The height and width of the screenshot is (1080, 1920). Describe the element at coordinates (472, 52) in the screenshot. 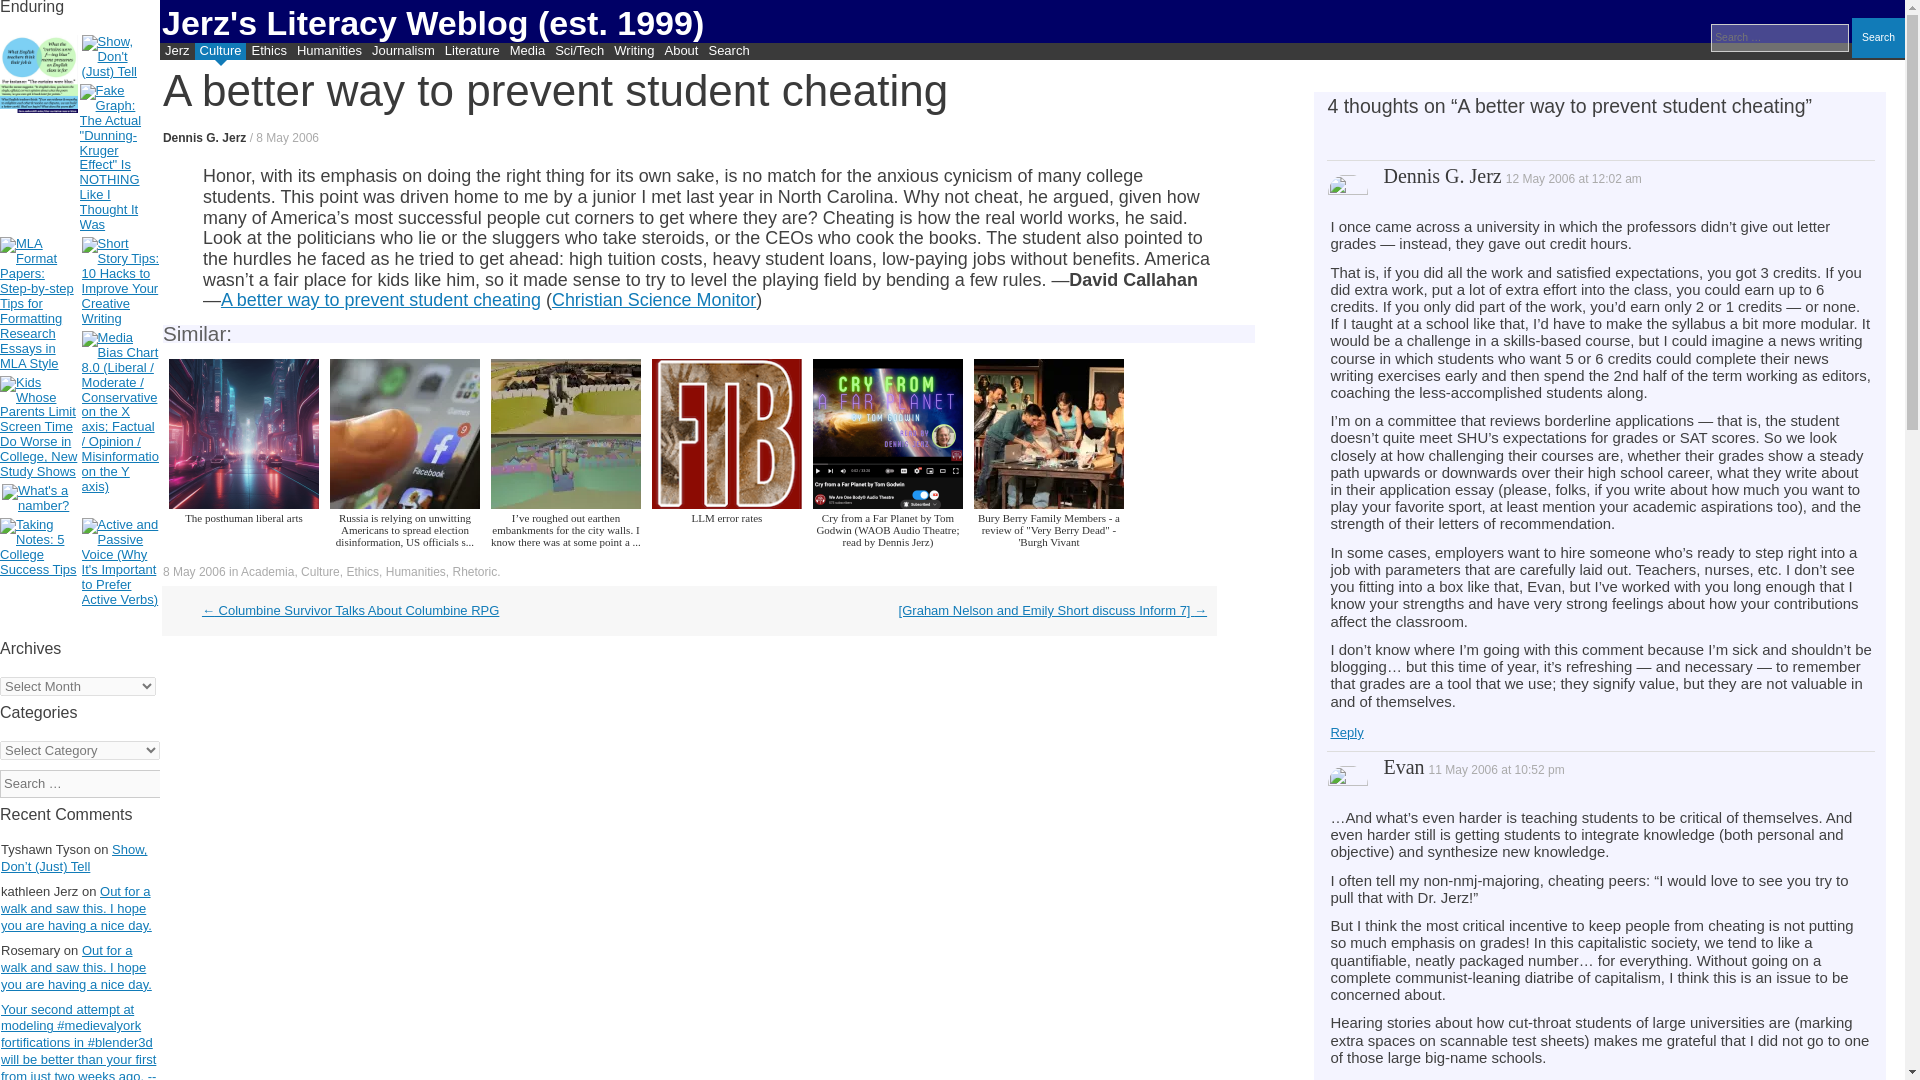

I see `Literature` at that location.